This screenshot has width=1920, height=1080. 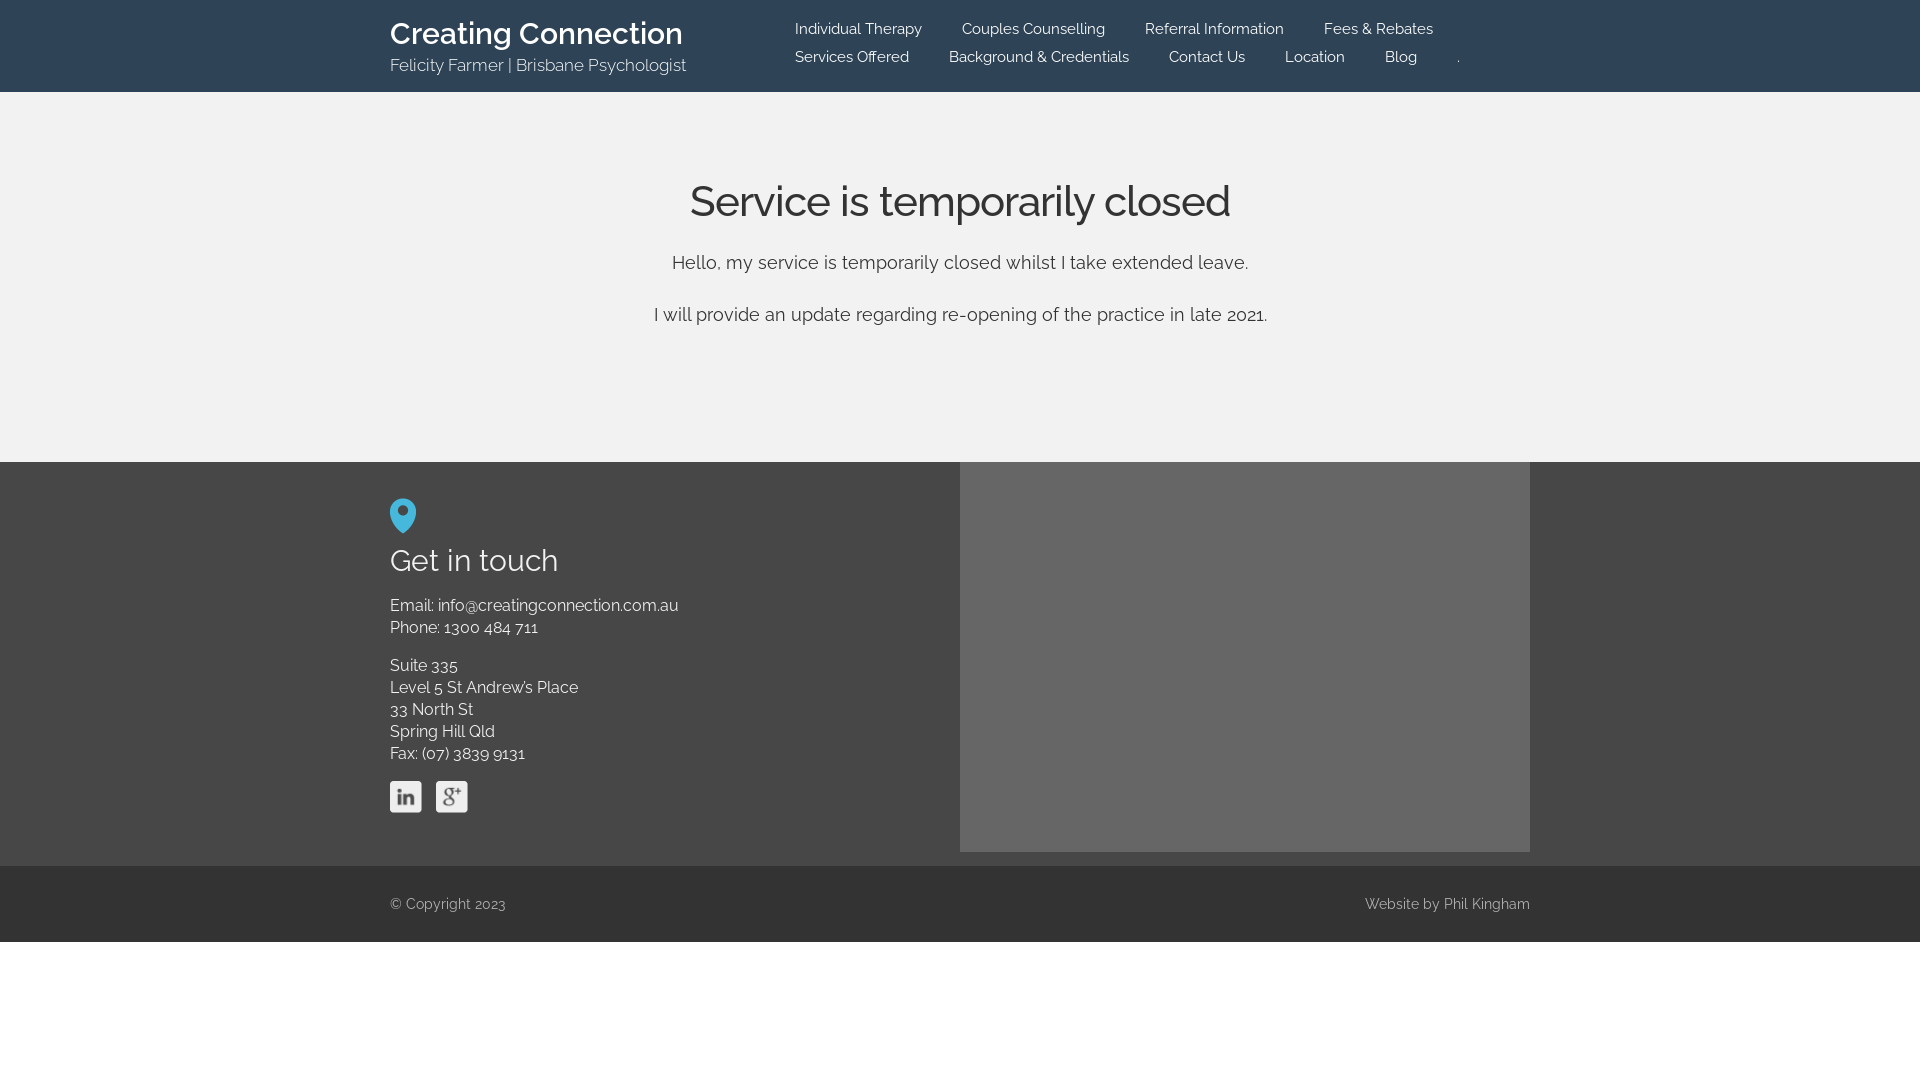 What do you see at coordinates (1315, 62) in the screenshot?
I see `Location` at bounding box center [1315, 62].